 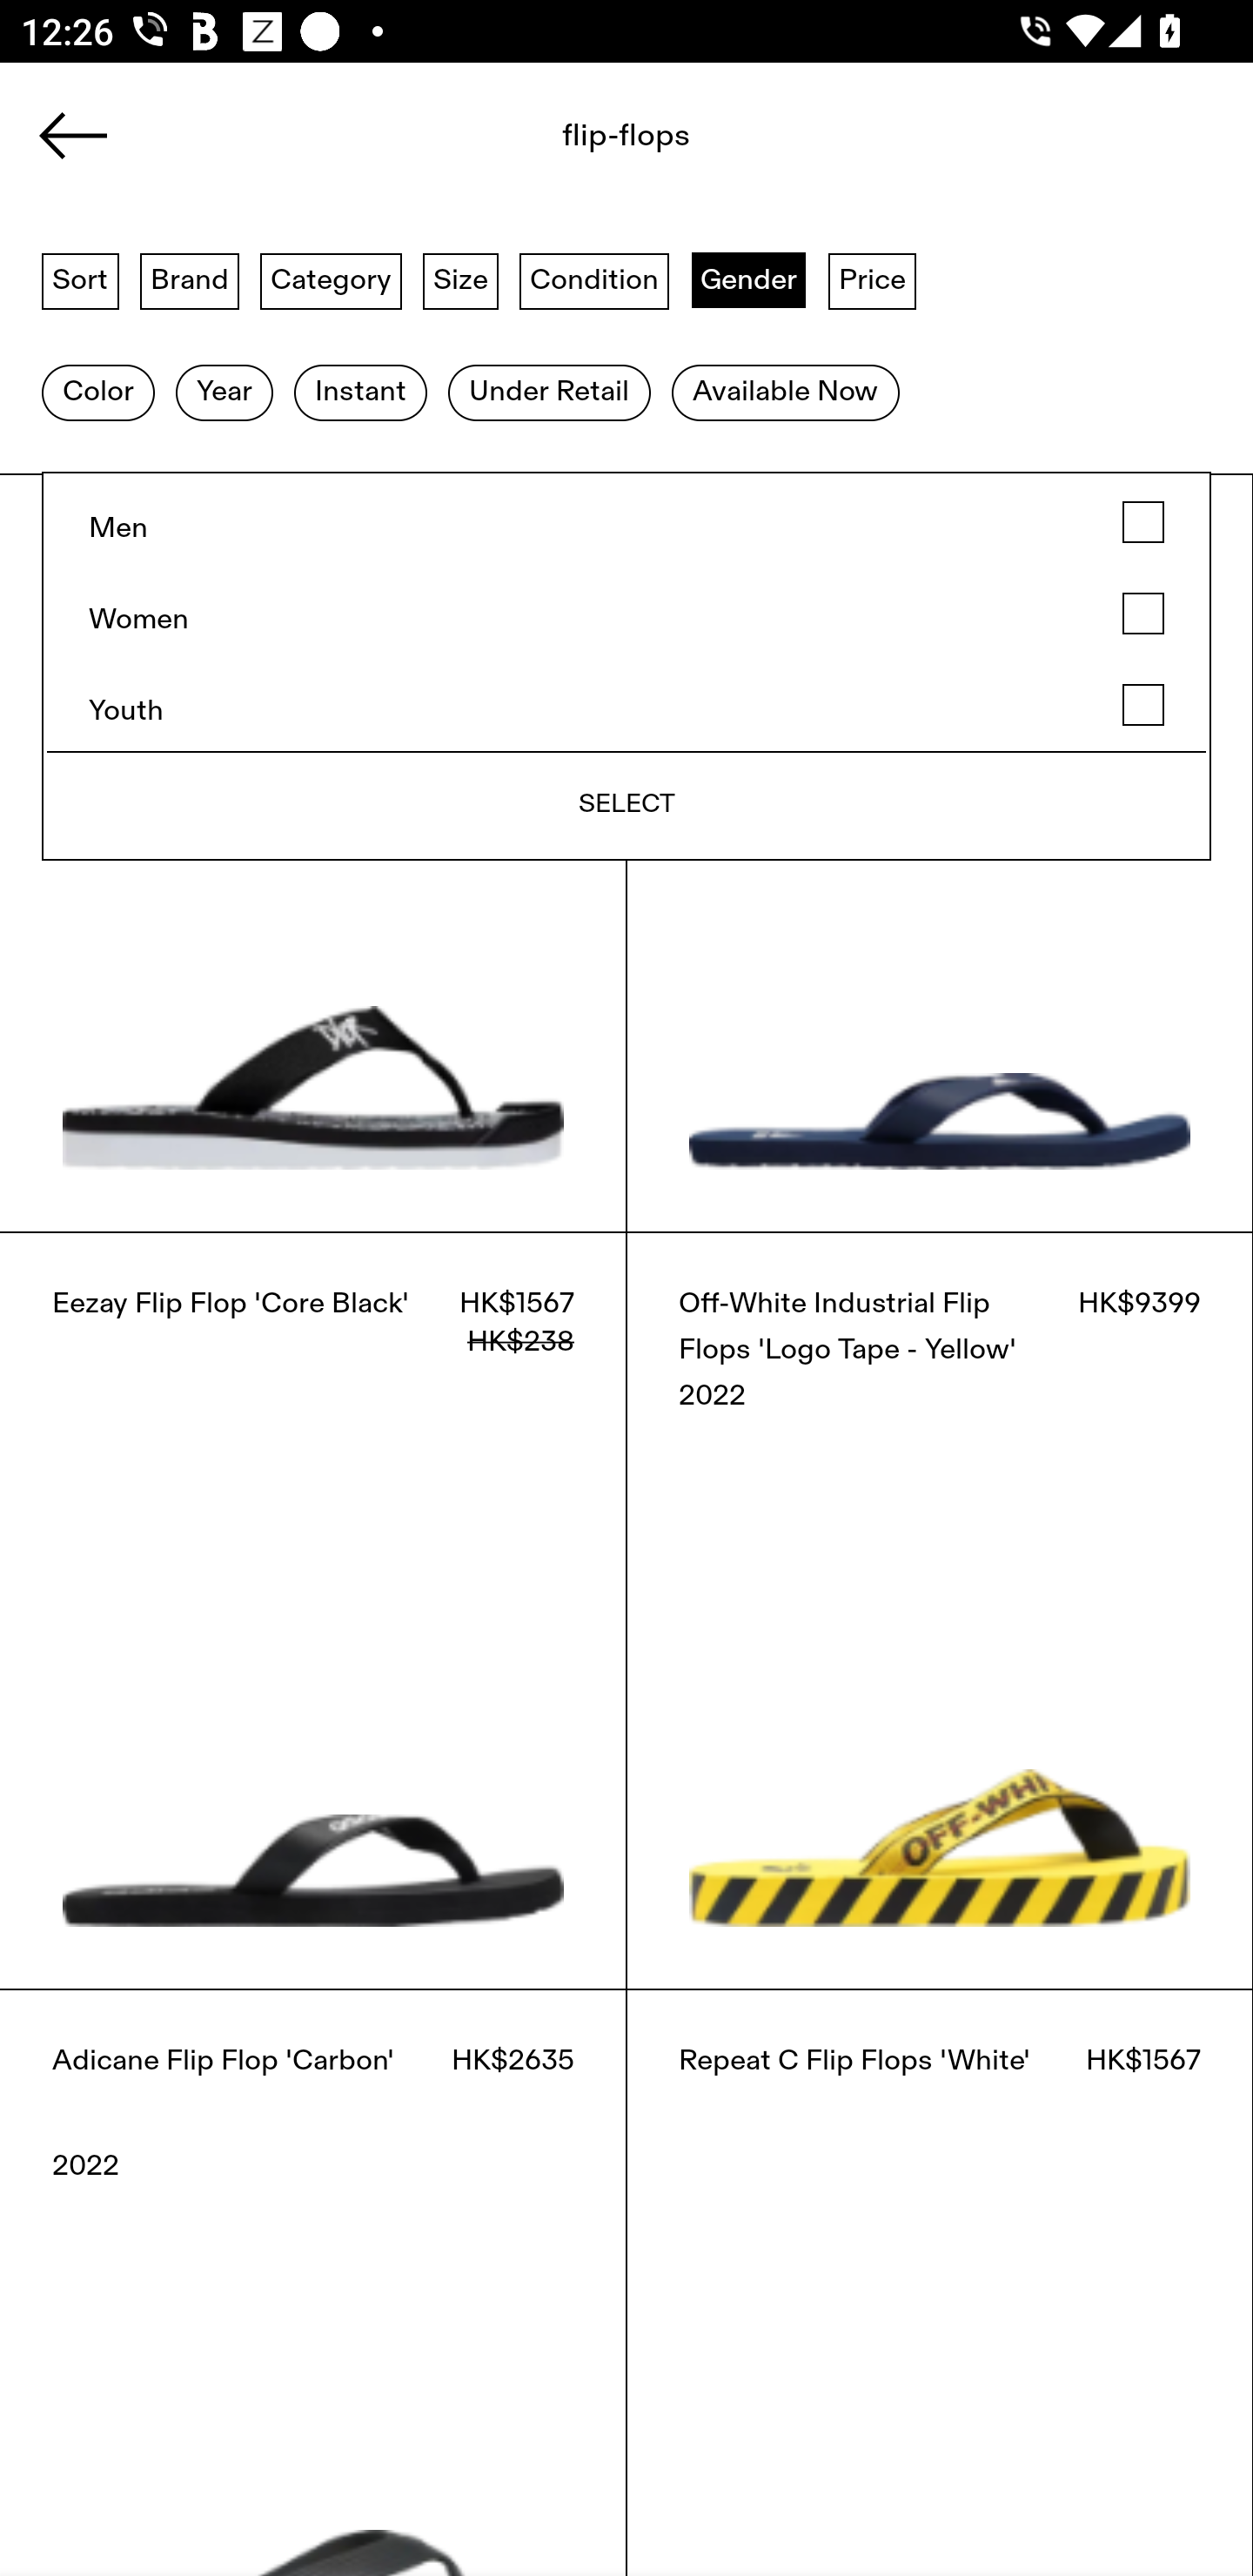 What do you see at coordinates (224, 392) in the screenshot?
I see `Year` at bounding box center [224, 392].